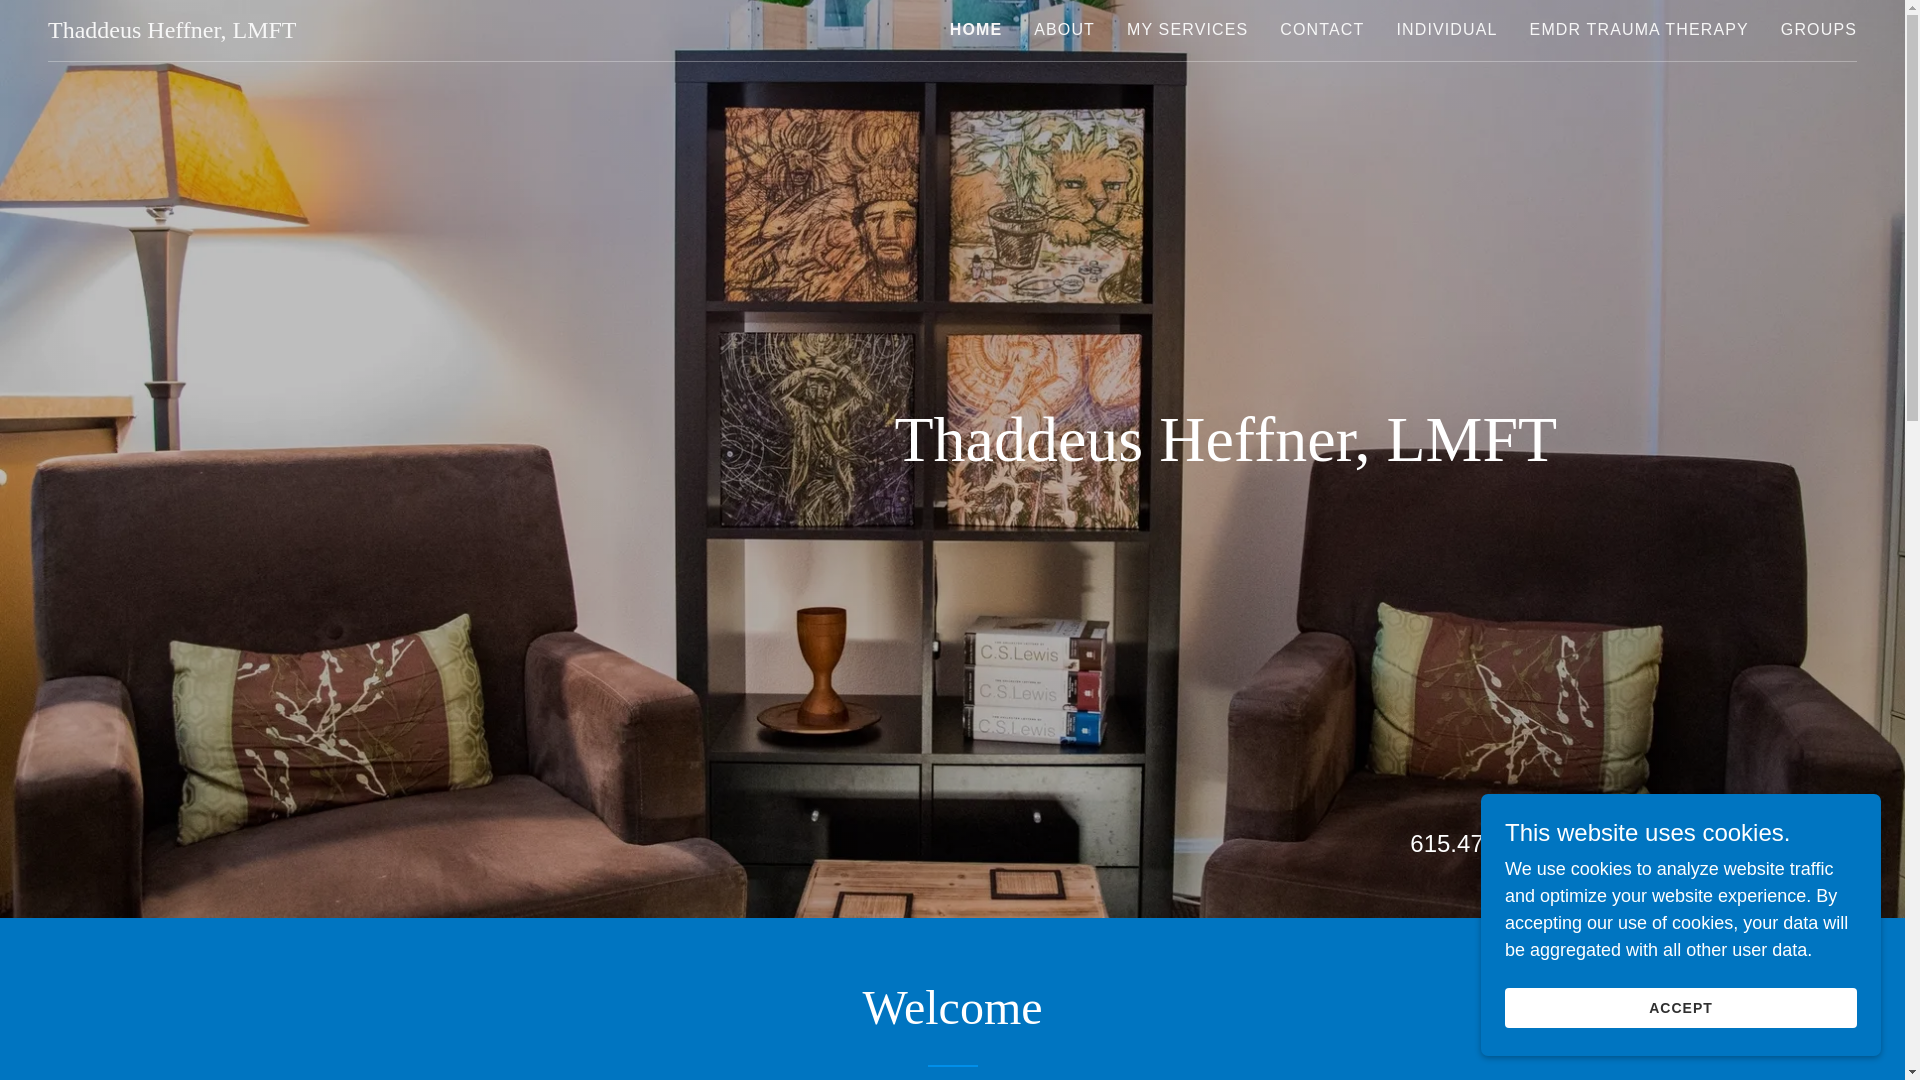 Image resolution: width=1920 pixels, height=1080 pixels. Describe the element at coordinates (1187, 29) in the screenshot. I see `MY SERVICES` at that location.